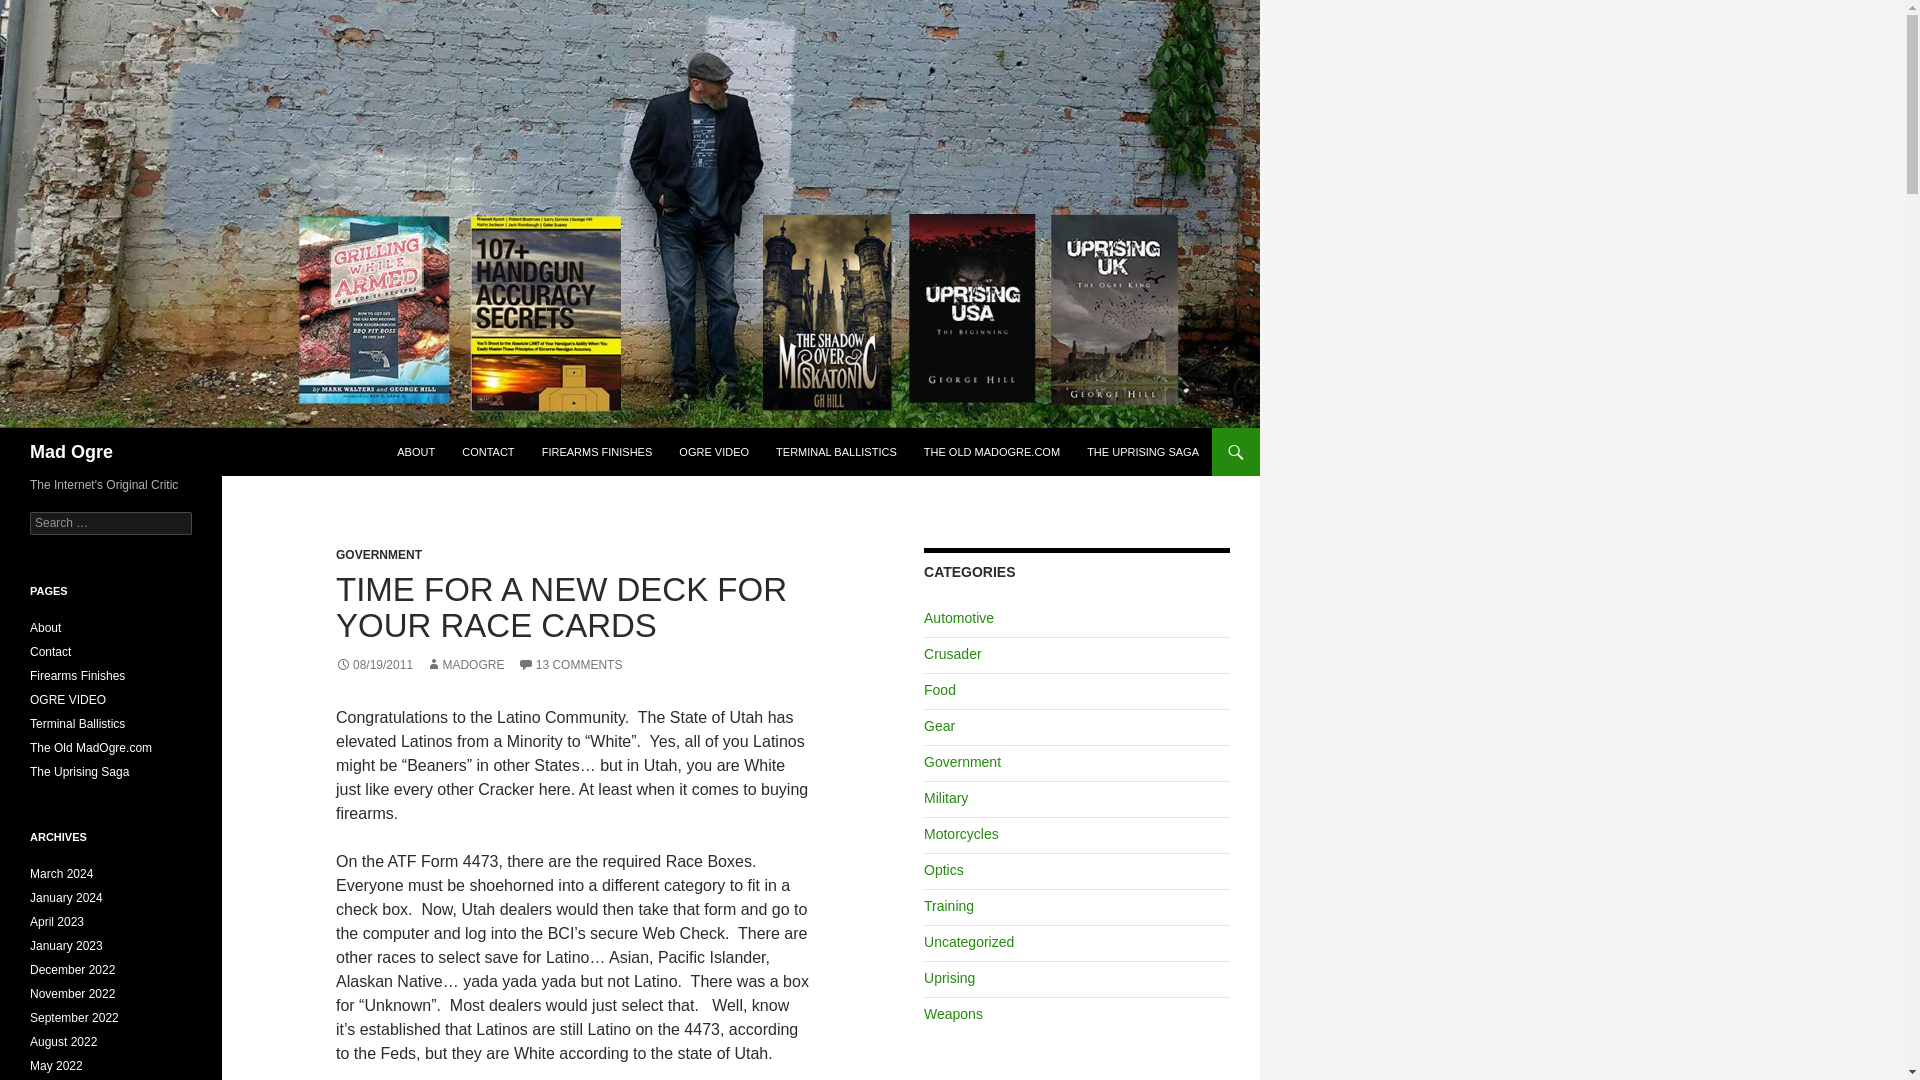  I want to click on GOVERNMENT, so click(379, 554).